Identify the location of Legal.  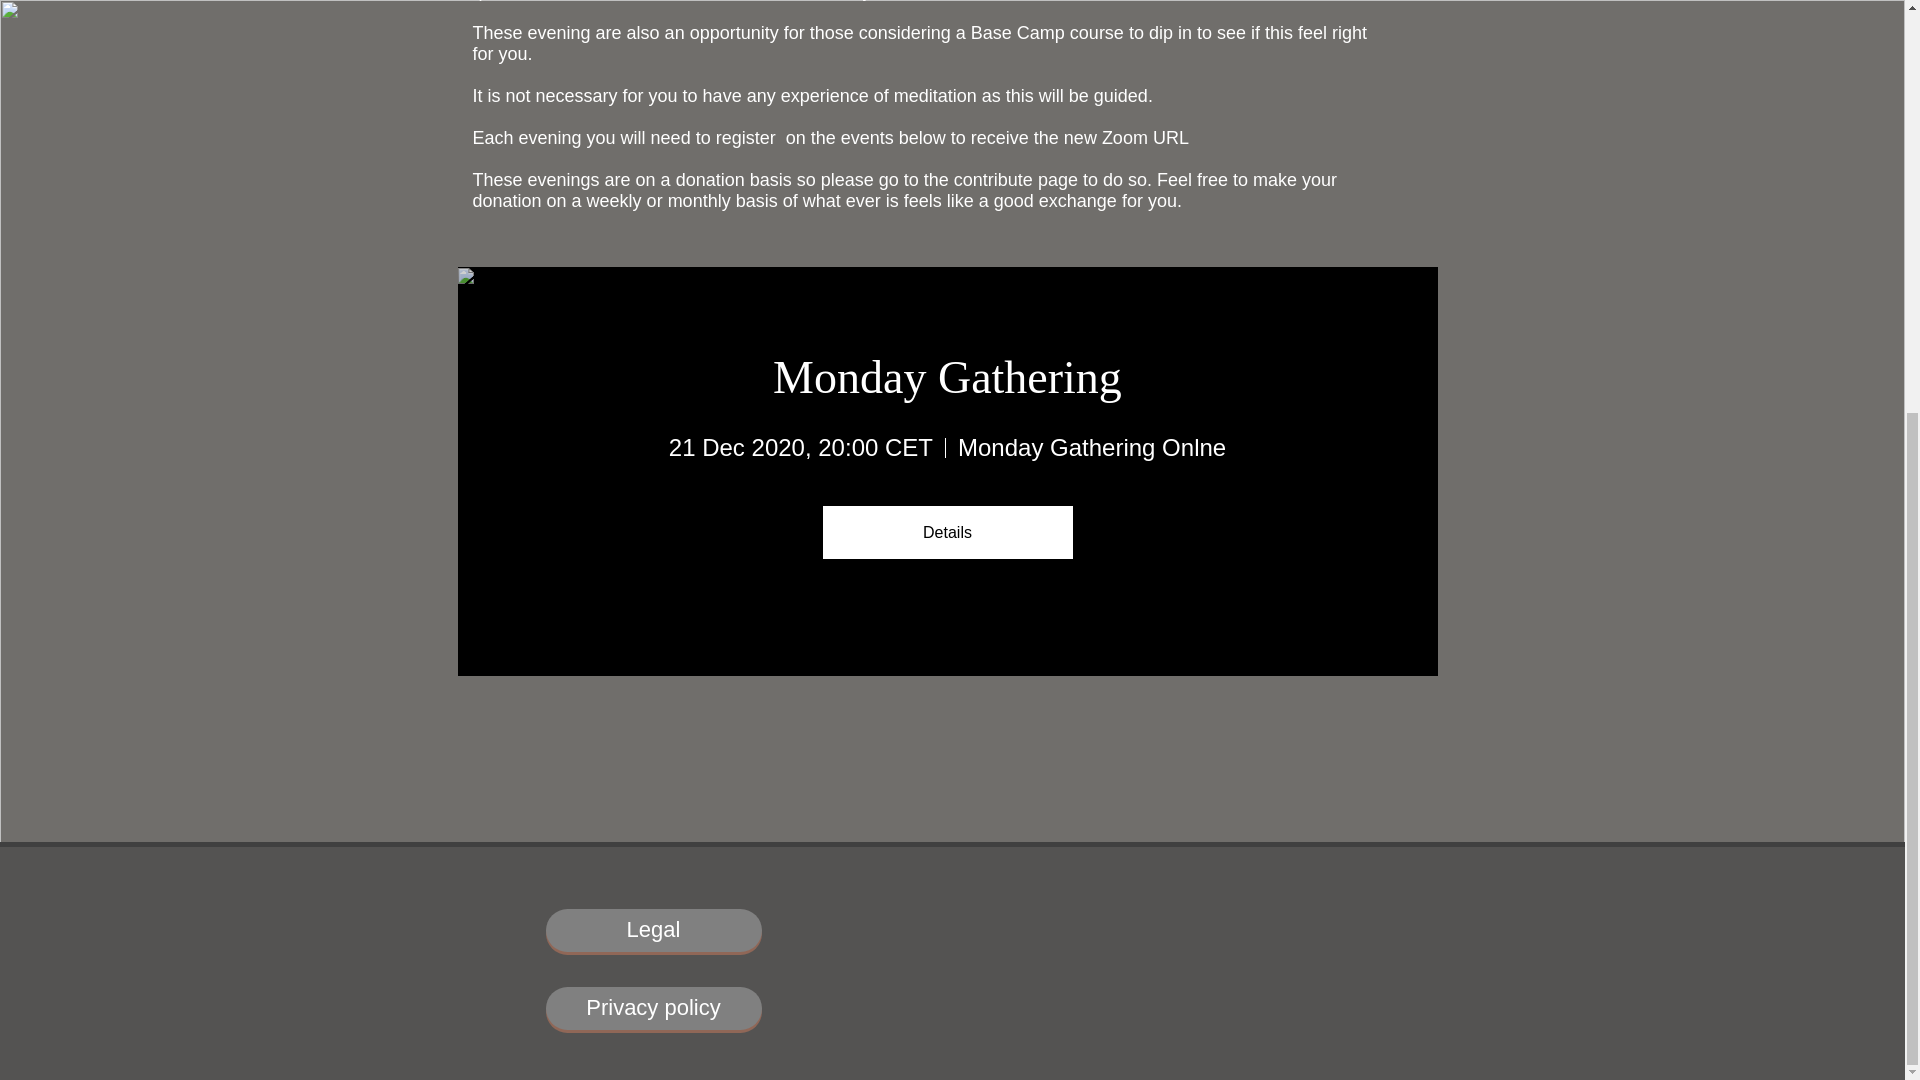
(654, 930).